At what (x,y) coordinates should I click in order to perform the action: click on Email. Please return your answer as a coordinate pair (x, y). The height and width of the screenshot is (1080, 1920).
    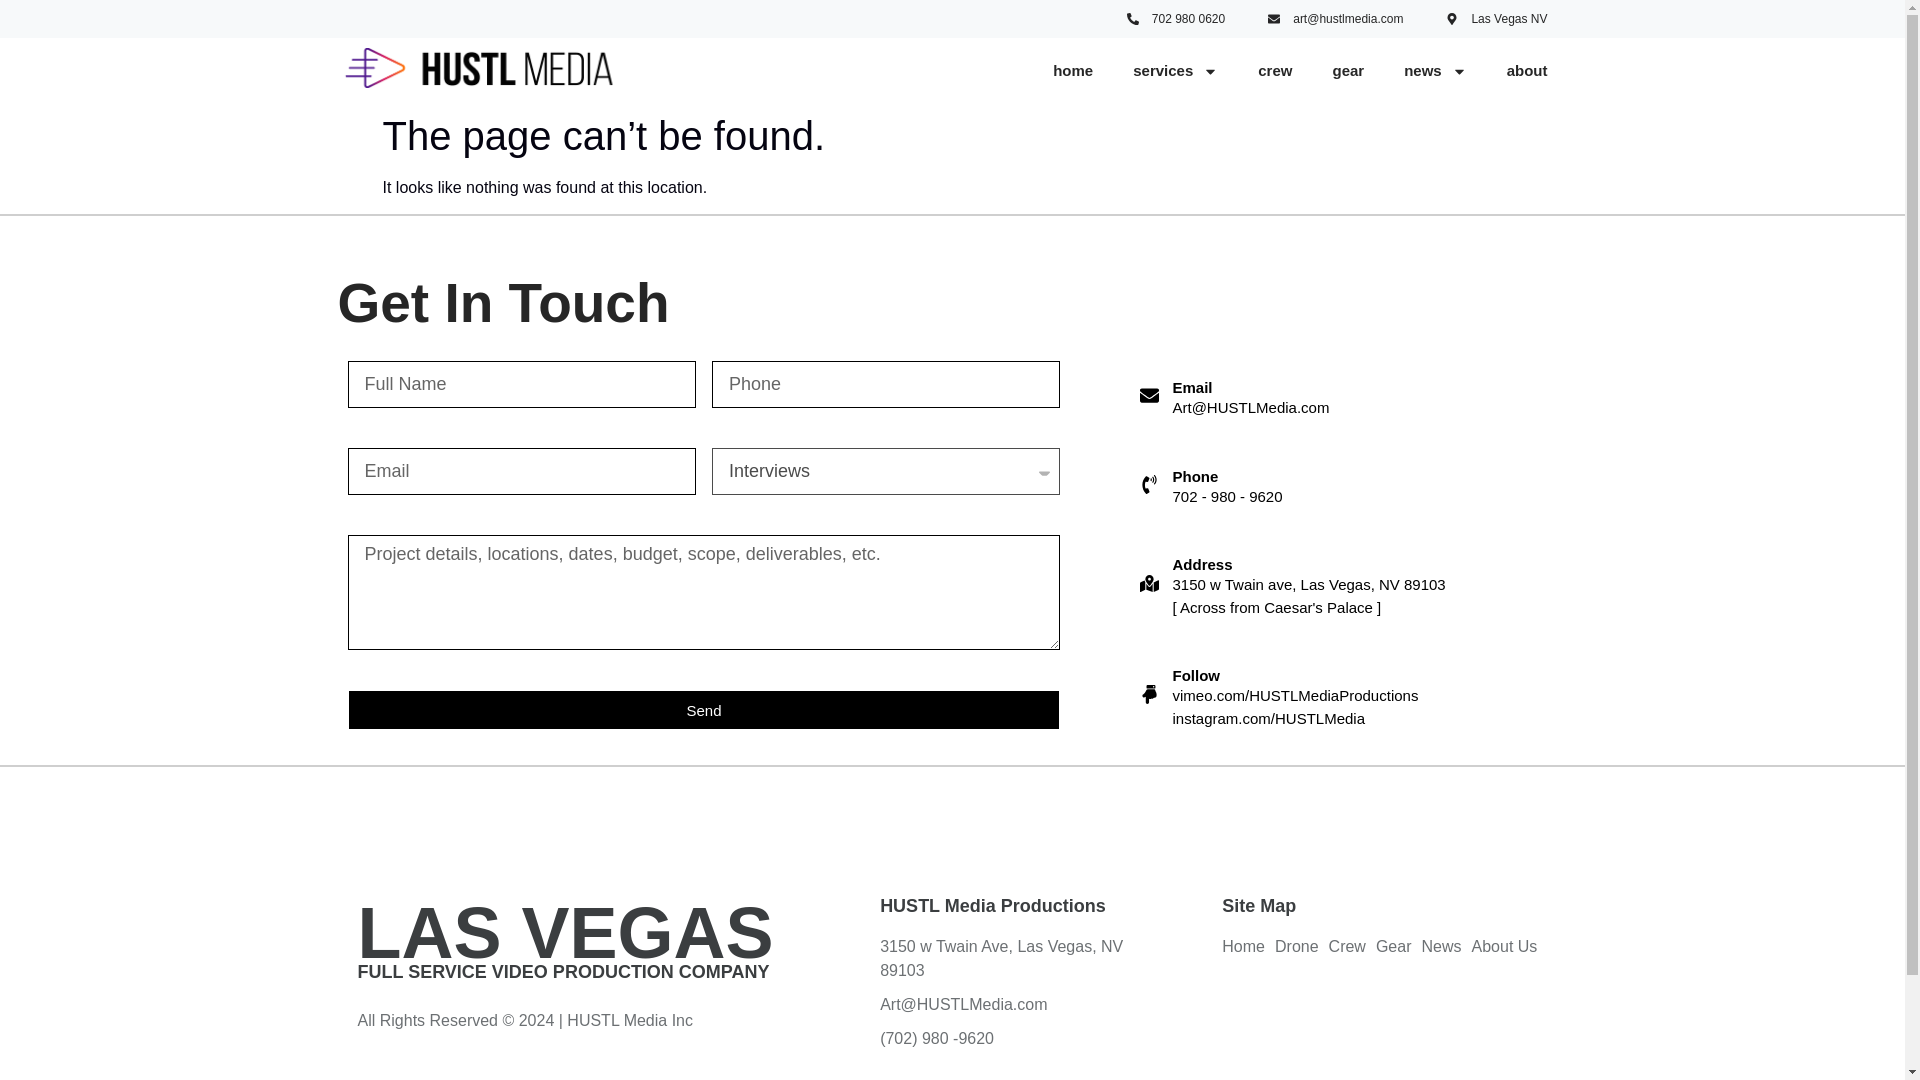
    Looking at the image, I should click on (1191, 388).